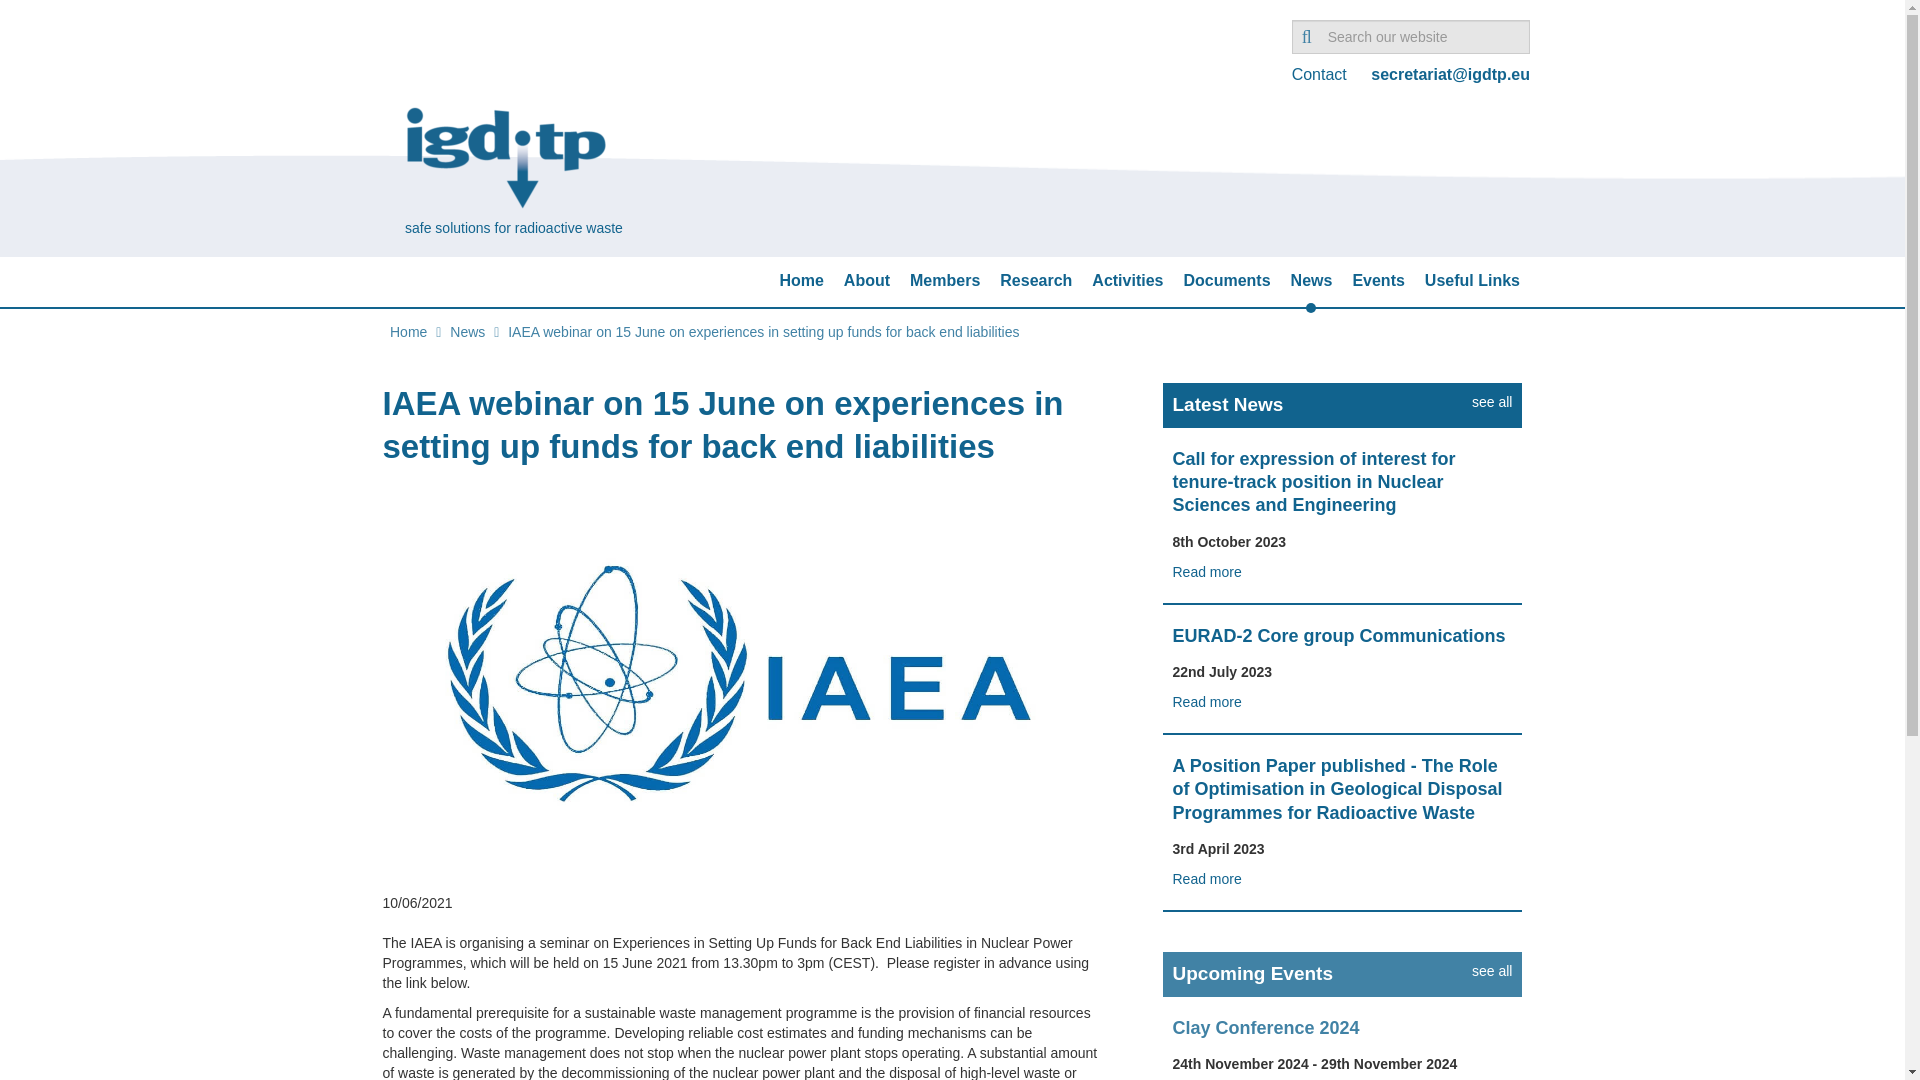  Describe the element at coordinates (1206, 571) in the screenshot. I see `Read more` at that location.